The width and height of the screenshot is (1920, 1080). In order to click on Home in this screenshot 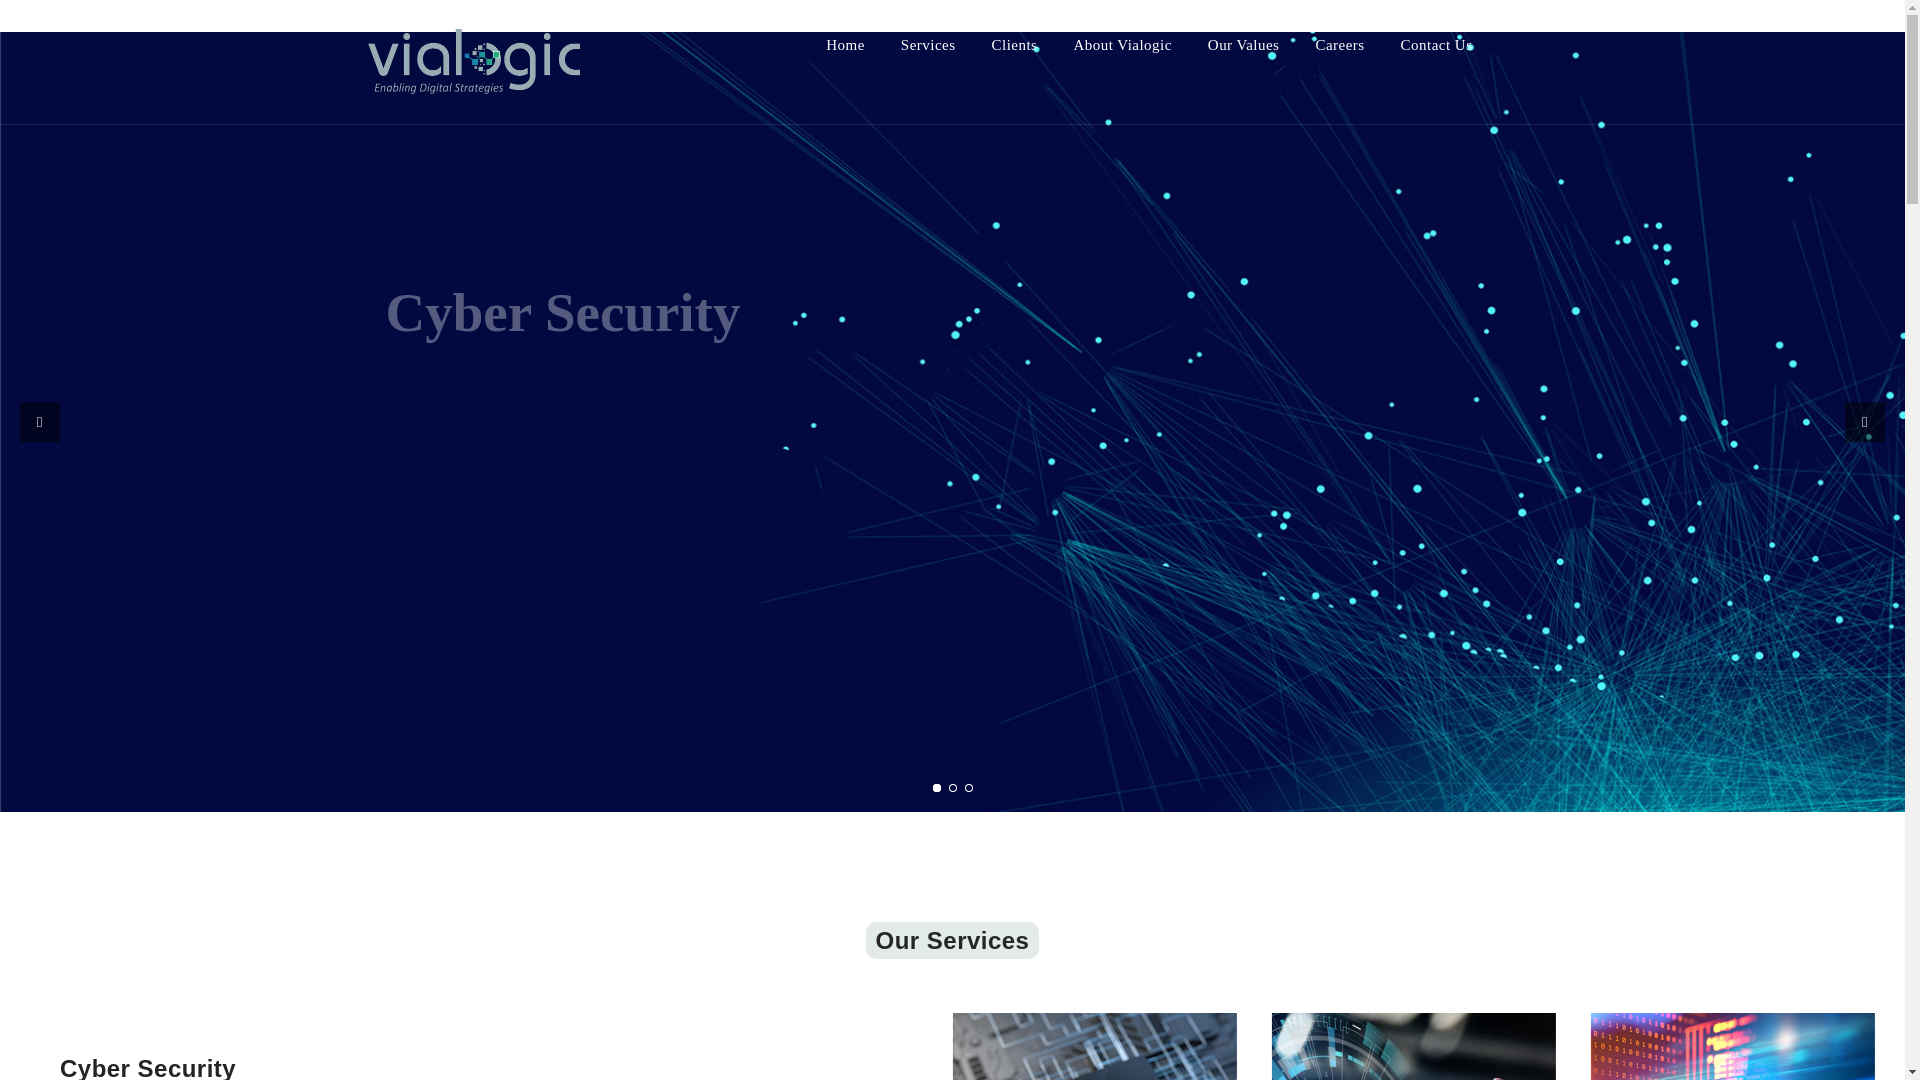, I will do `click(845, 44)`.